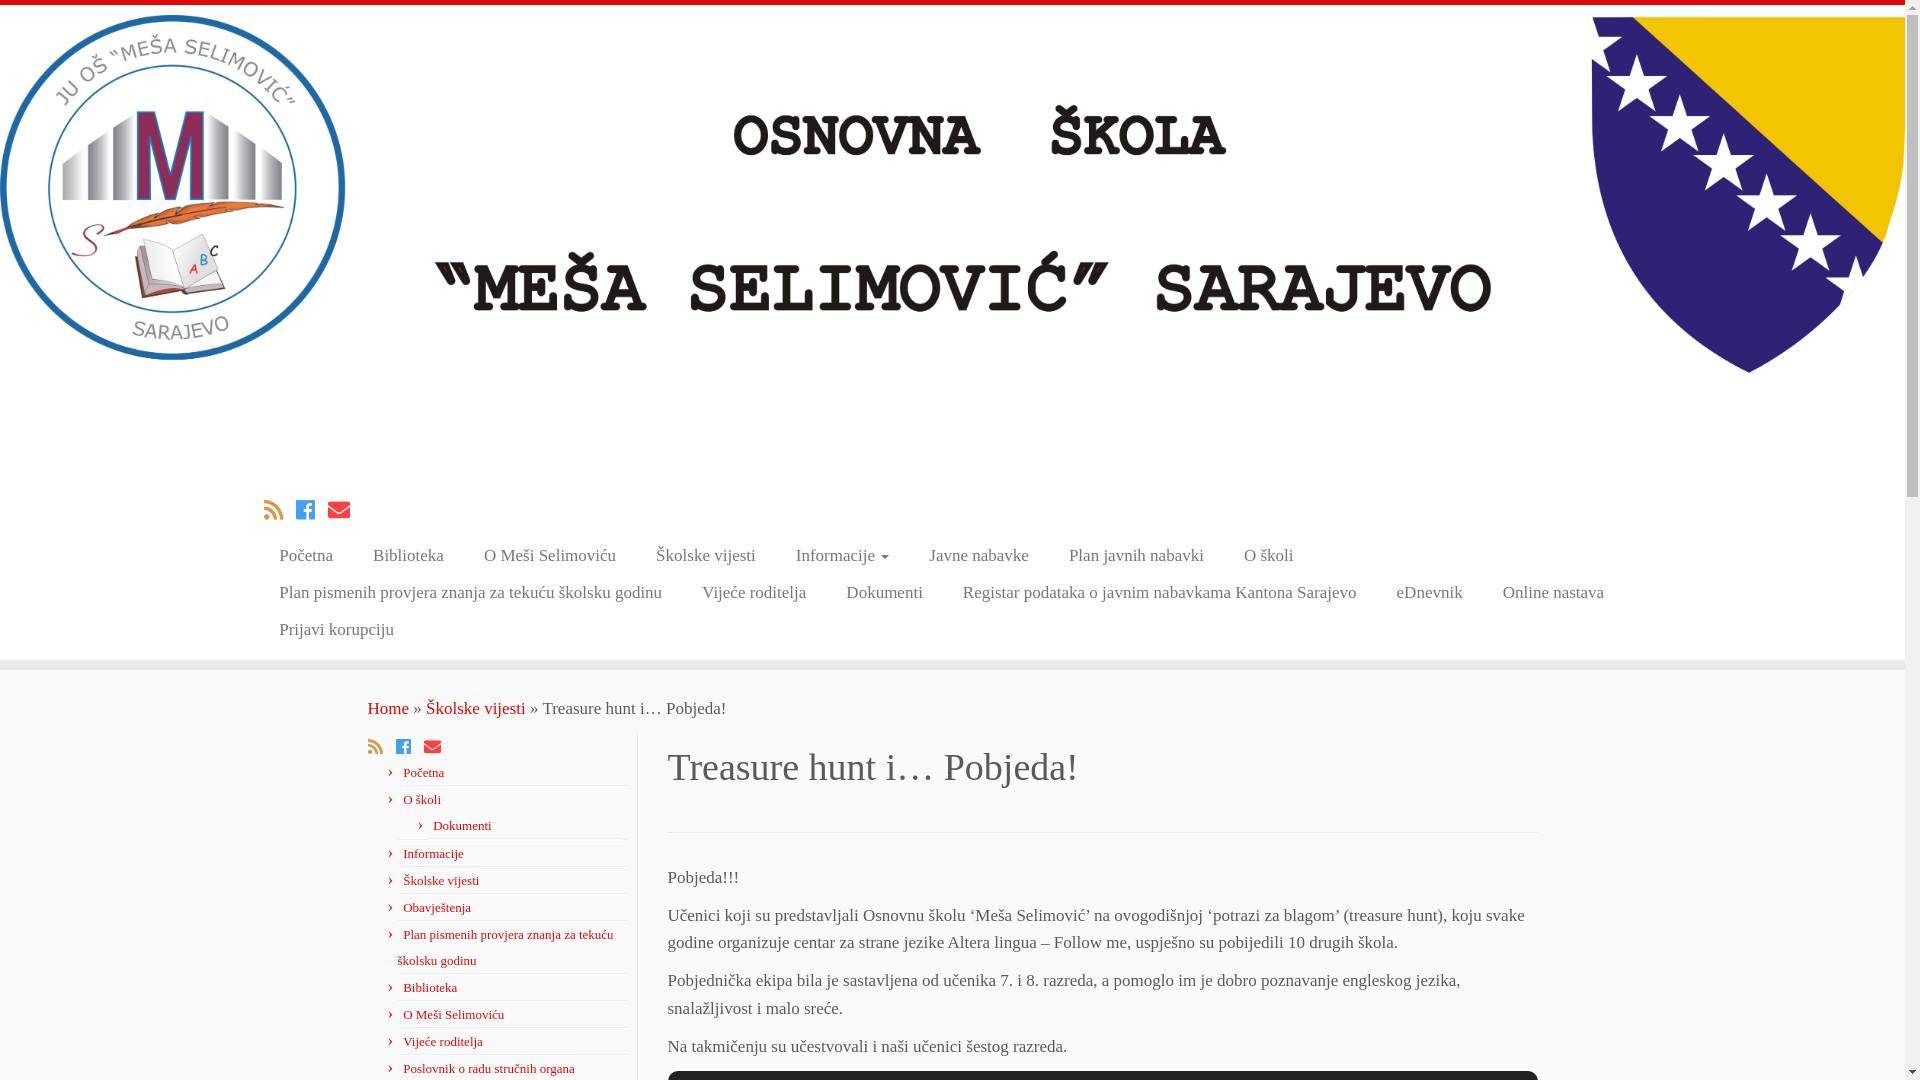  What do you see at coordinates (408, 556) in the screenshot?
I see `Biblioteka` at bounding box center [408, 556].